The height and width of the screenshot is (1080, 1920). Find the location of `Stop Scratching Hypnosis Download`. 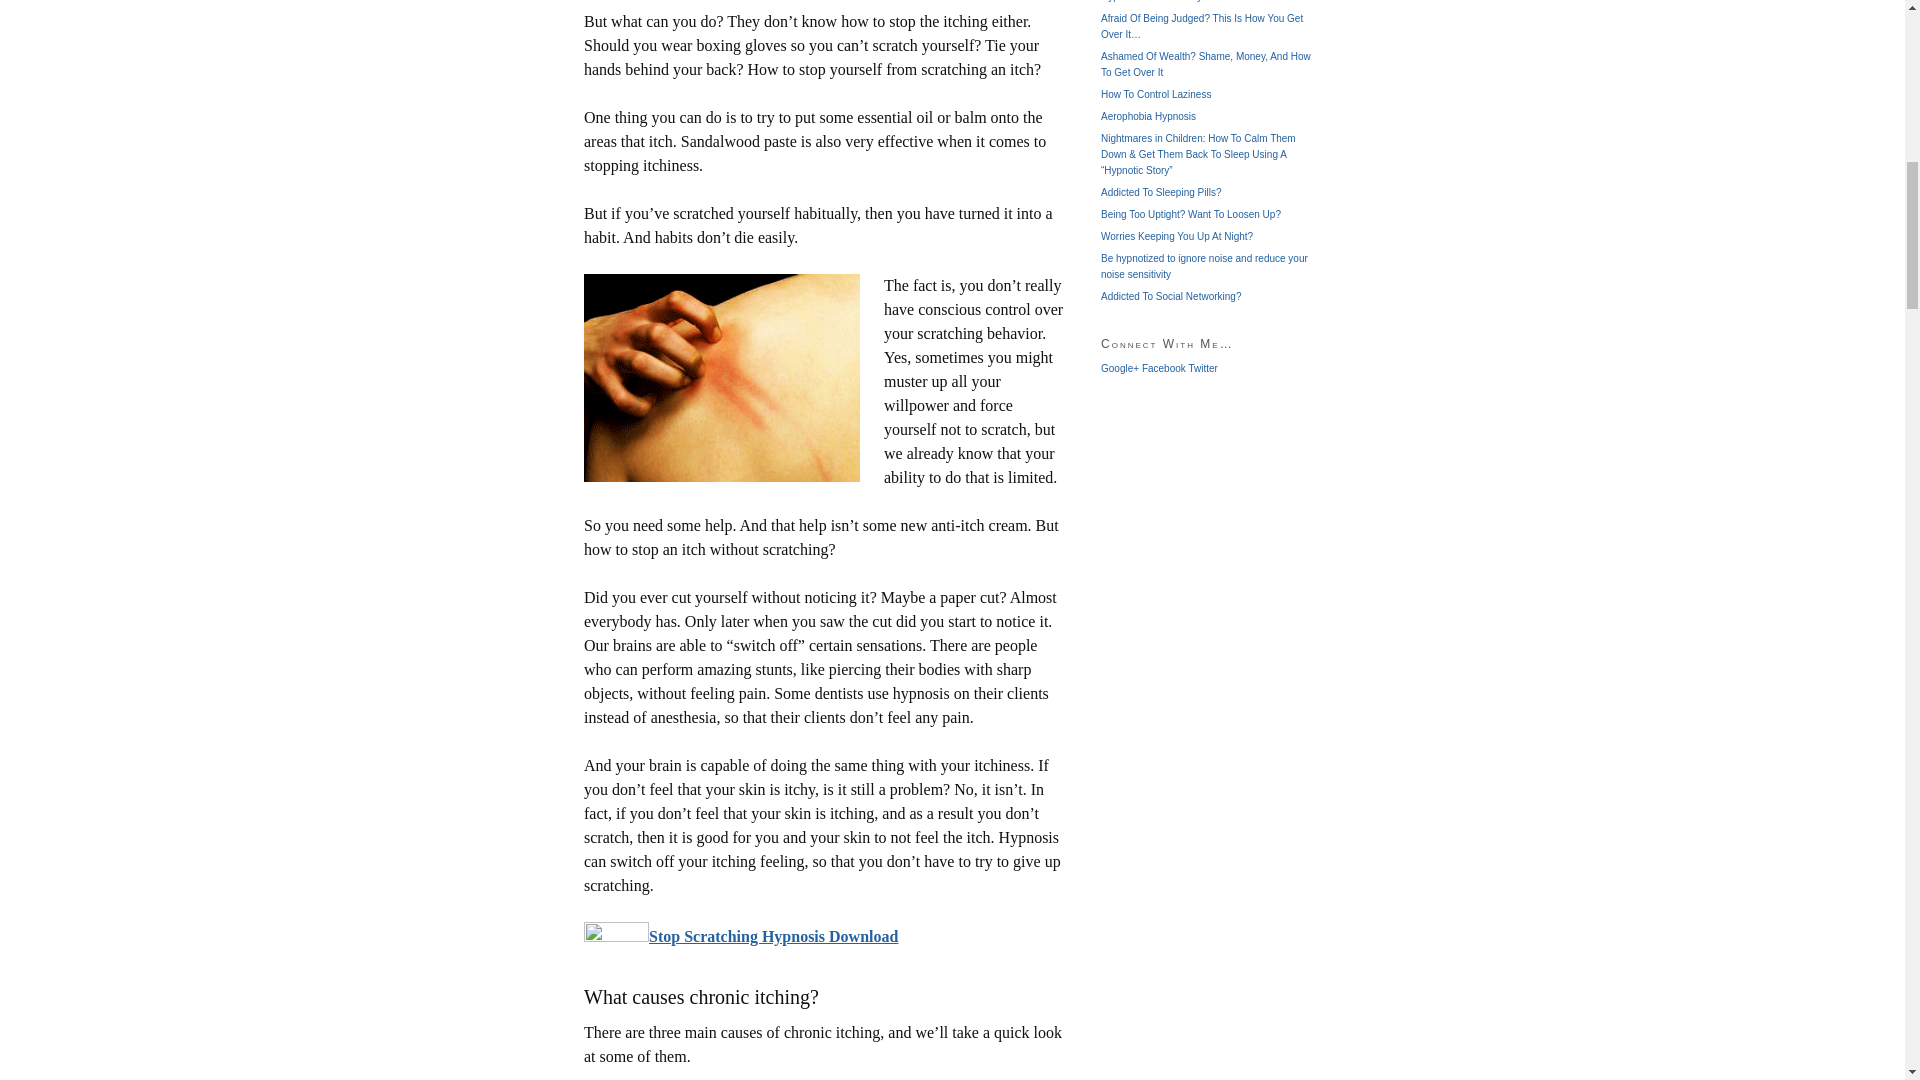

Stop Scratching Hypnosis Download is located at coordinates (773, 936).